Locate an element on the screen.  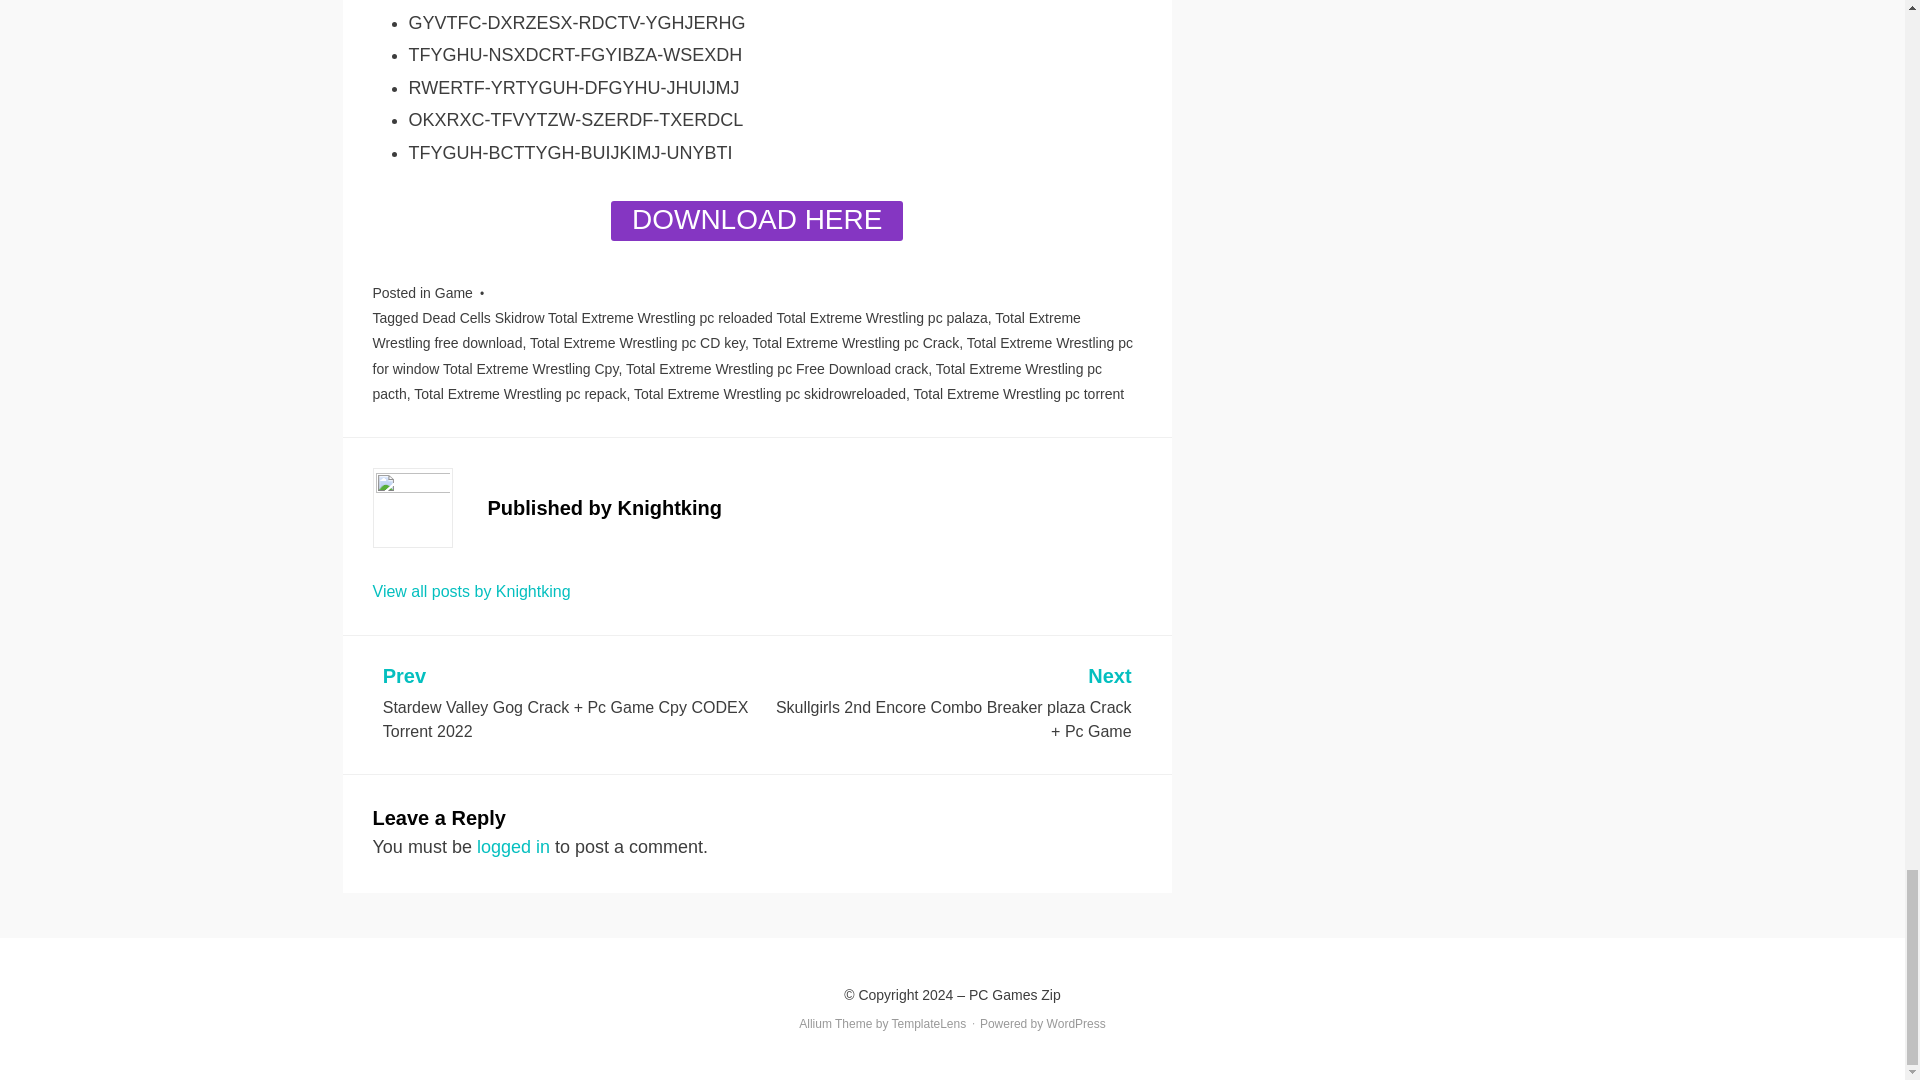
TemplateLens is located at coordinates (930, 1024).